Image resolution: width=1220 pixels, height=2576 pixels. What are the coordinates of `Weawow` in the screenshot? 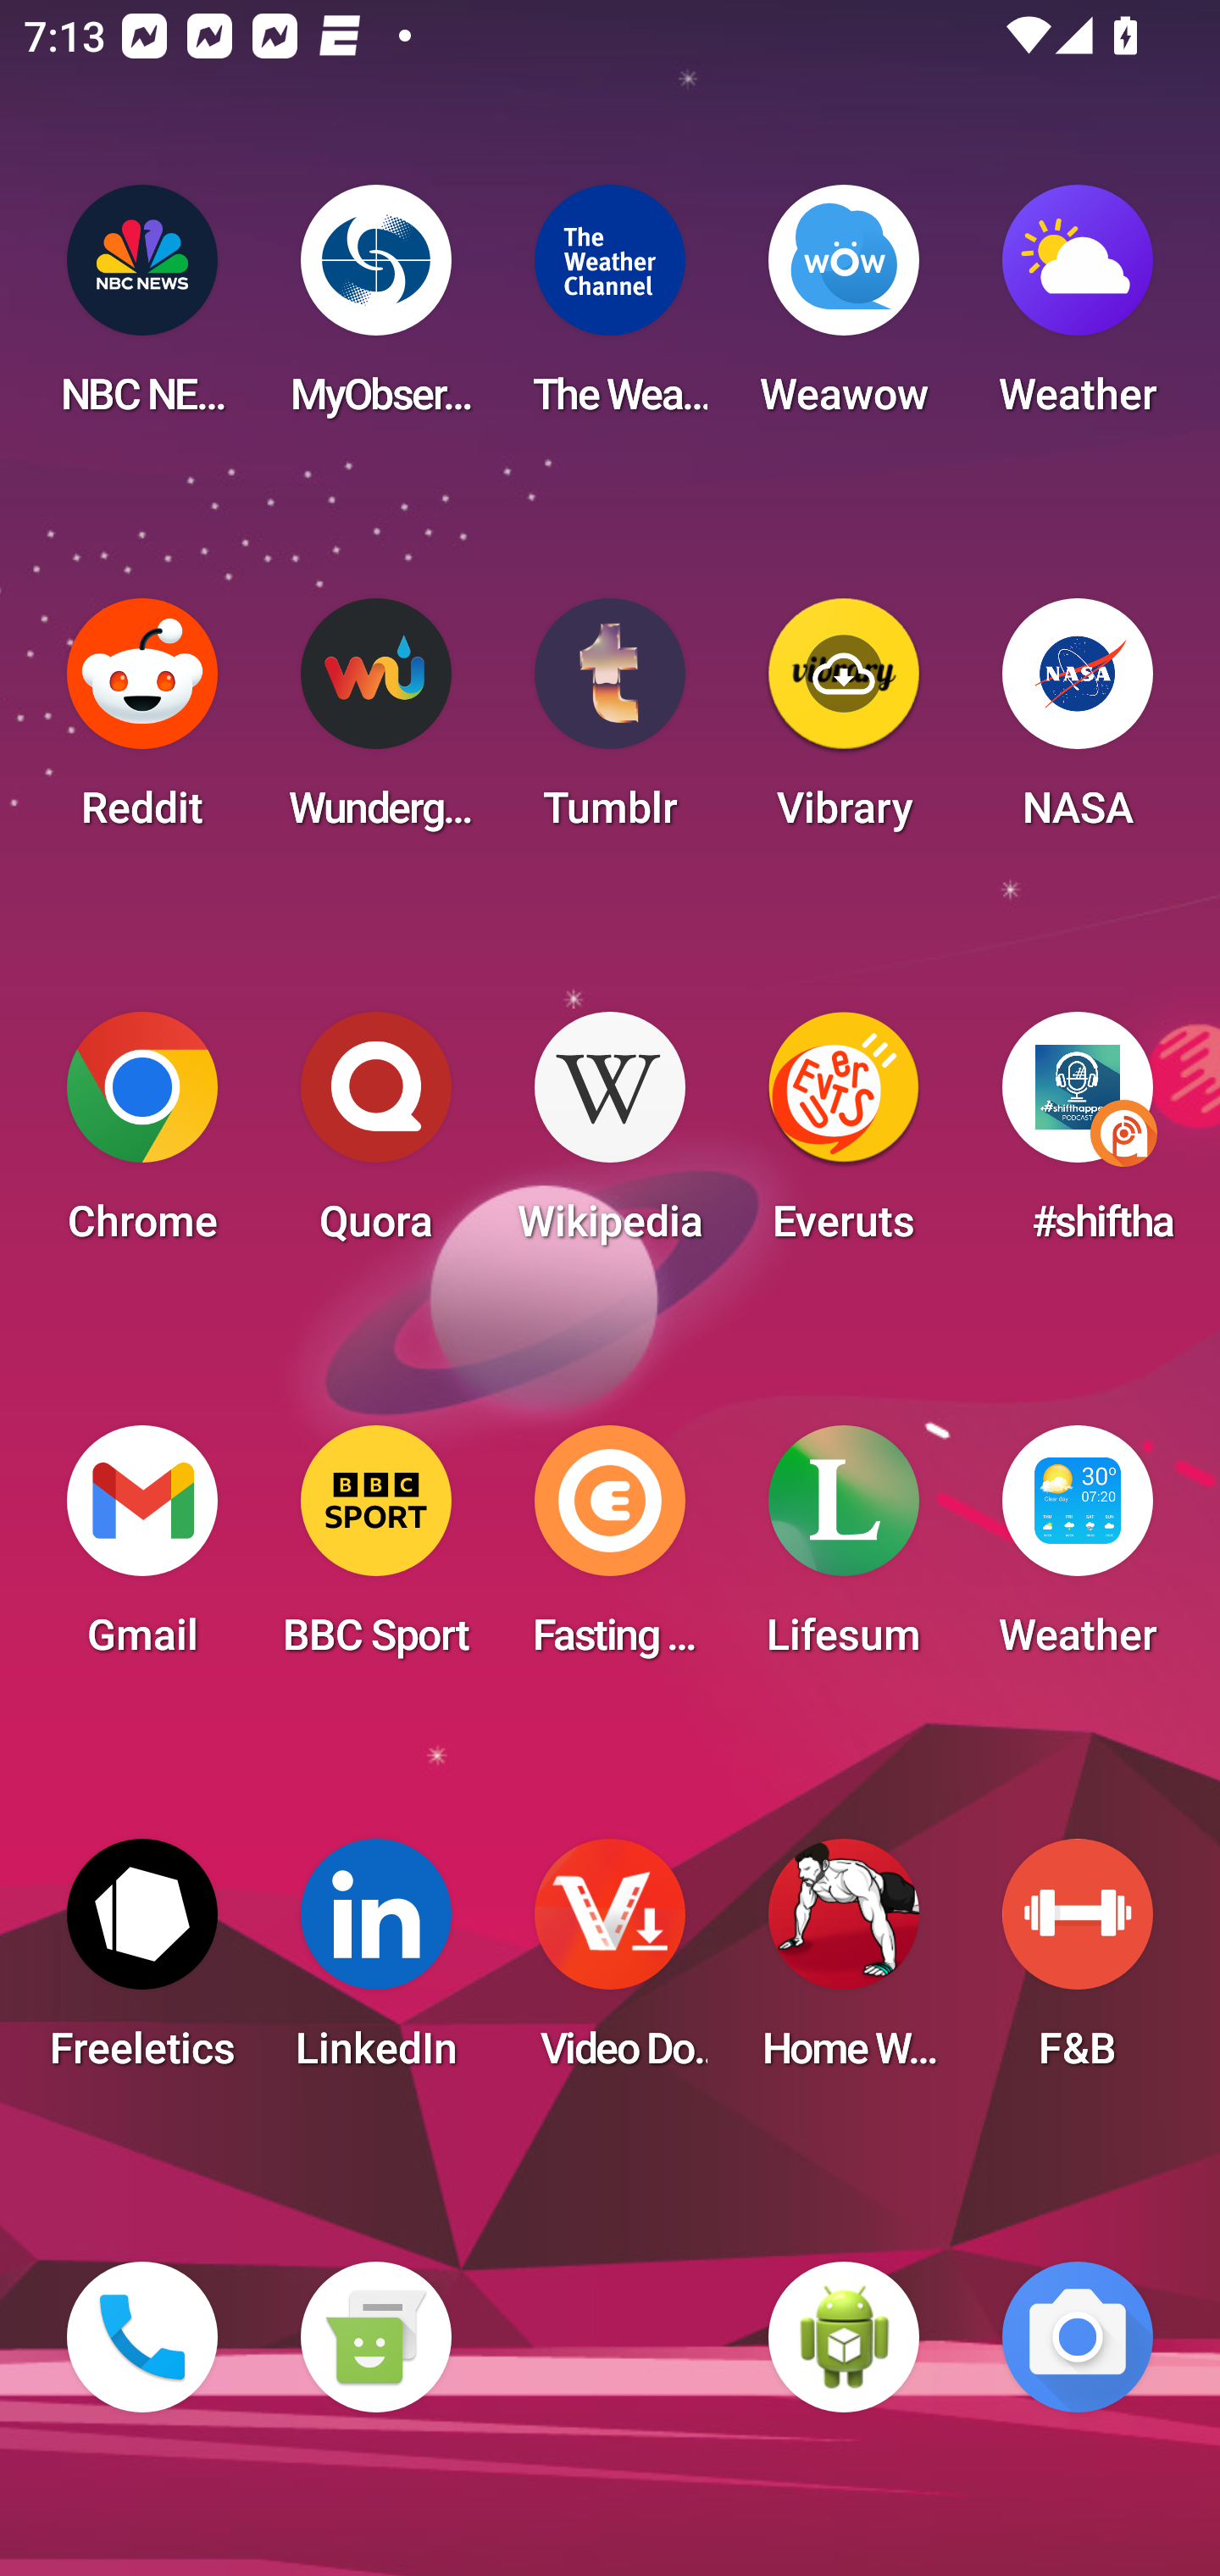 It's located at (844, 310).